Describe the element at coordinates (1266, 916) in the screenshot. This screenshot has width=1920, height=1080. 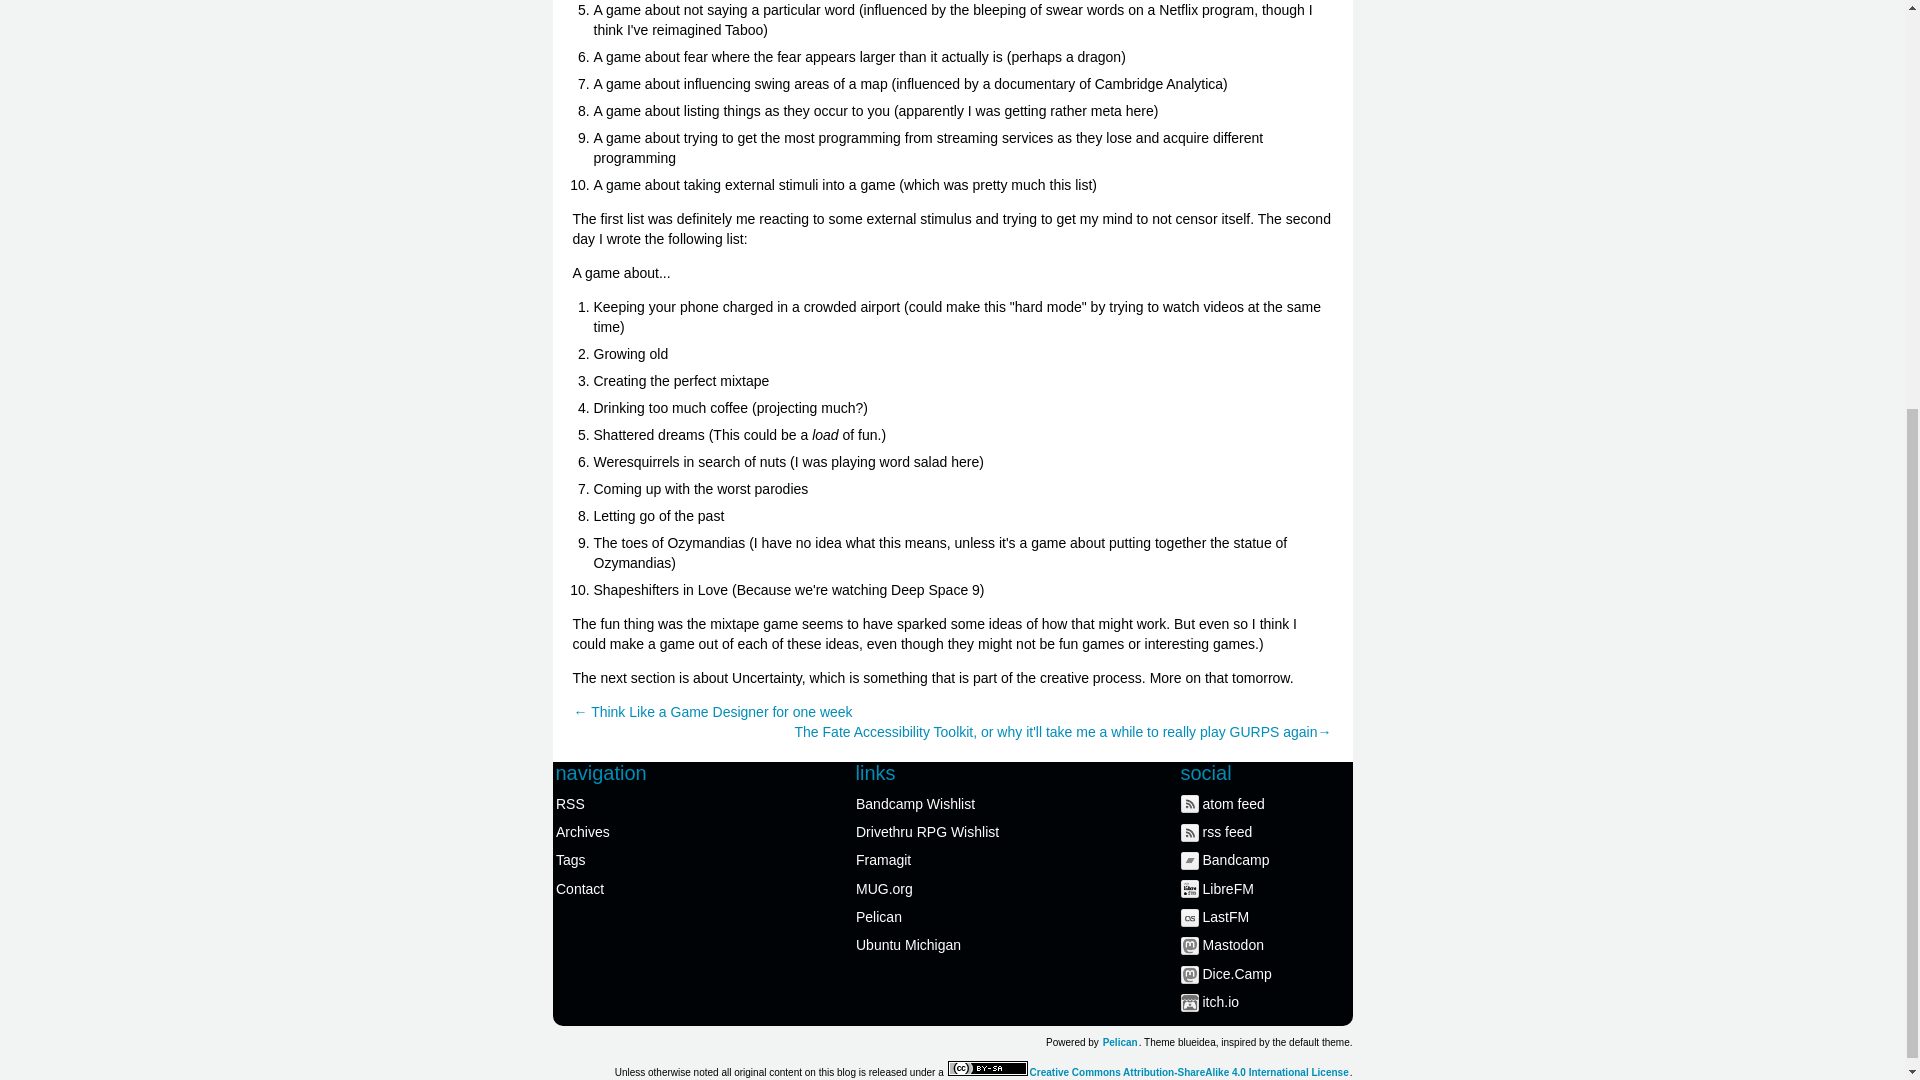
I see `LastFM` at that location.